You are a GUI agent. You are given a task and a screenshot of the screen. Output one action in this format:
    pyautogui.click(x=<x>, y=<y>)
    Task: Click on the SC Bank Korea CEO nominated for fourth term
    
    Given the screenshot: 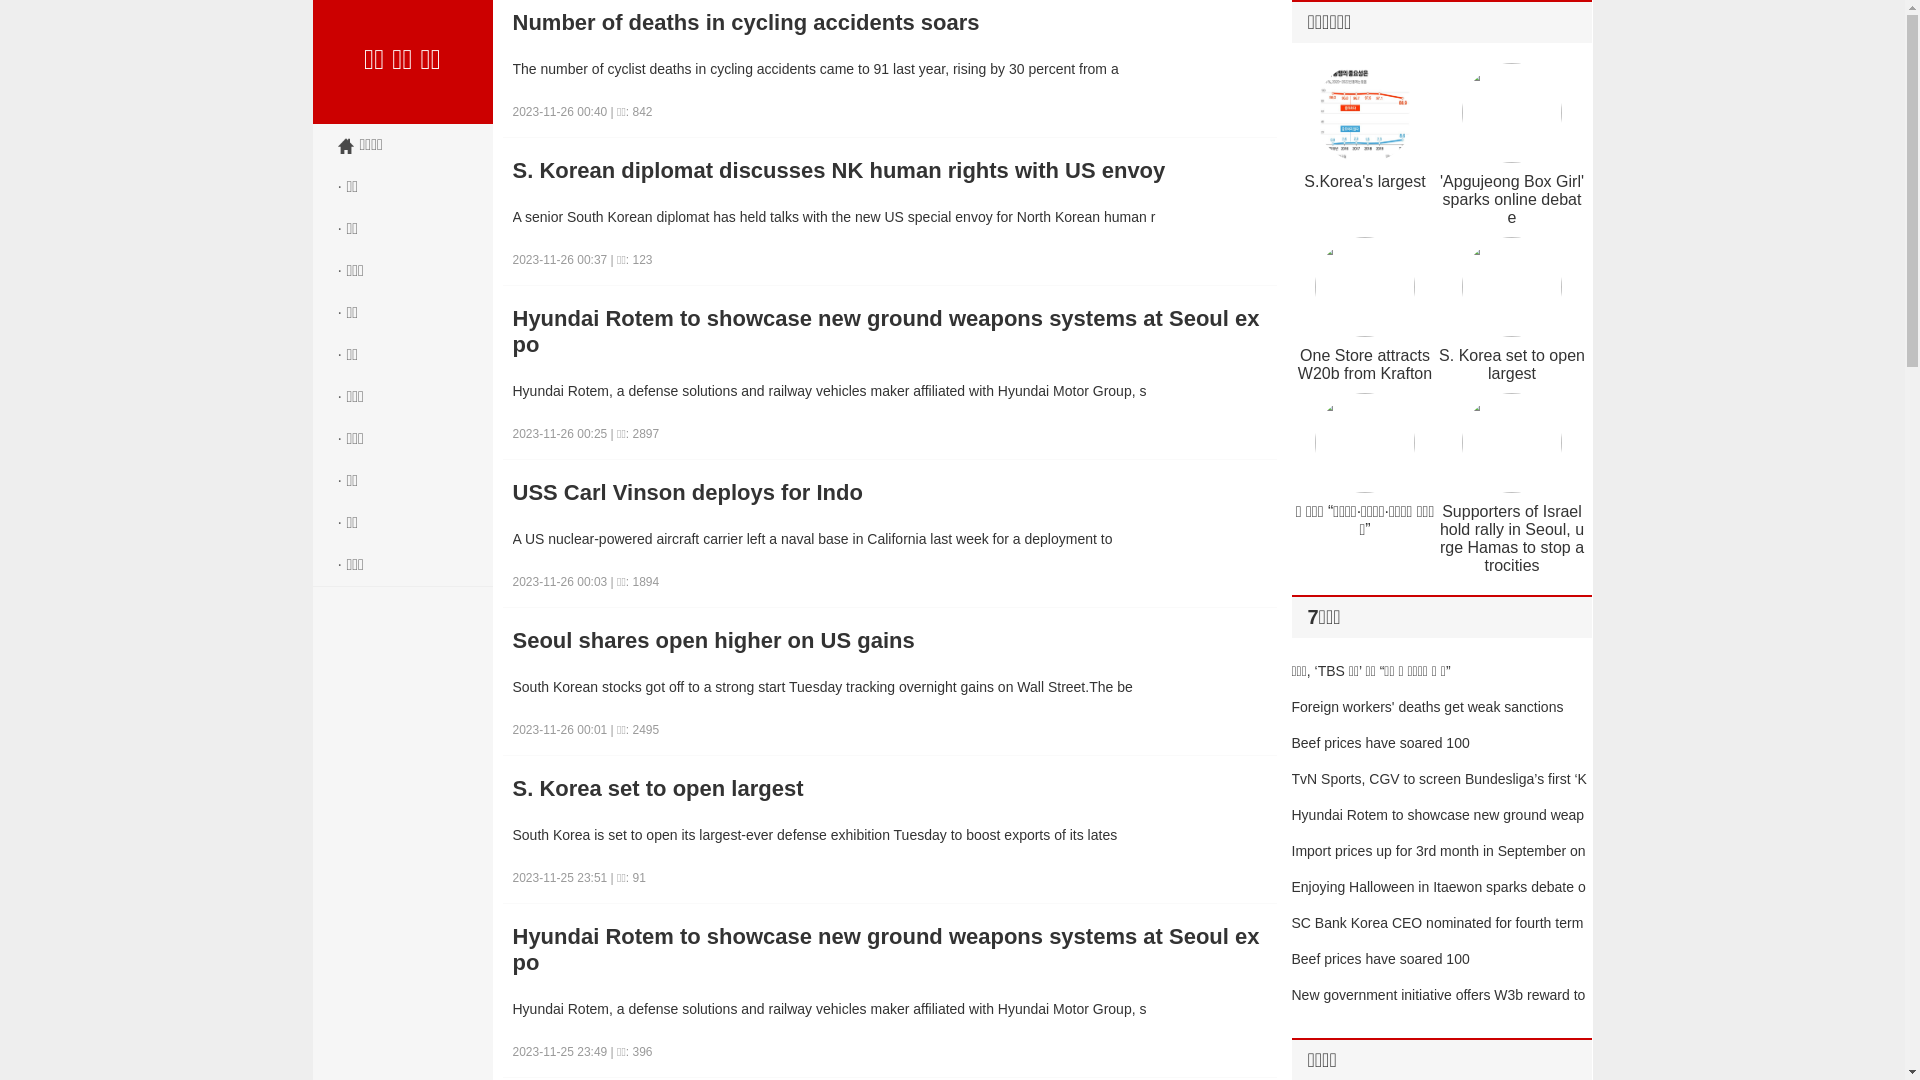 What is the action you would take?
    pyautogui.click(x=1438, y=923)
    